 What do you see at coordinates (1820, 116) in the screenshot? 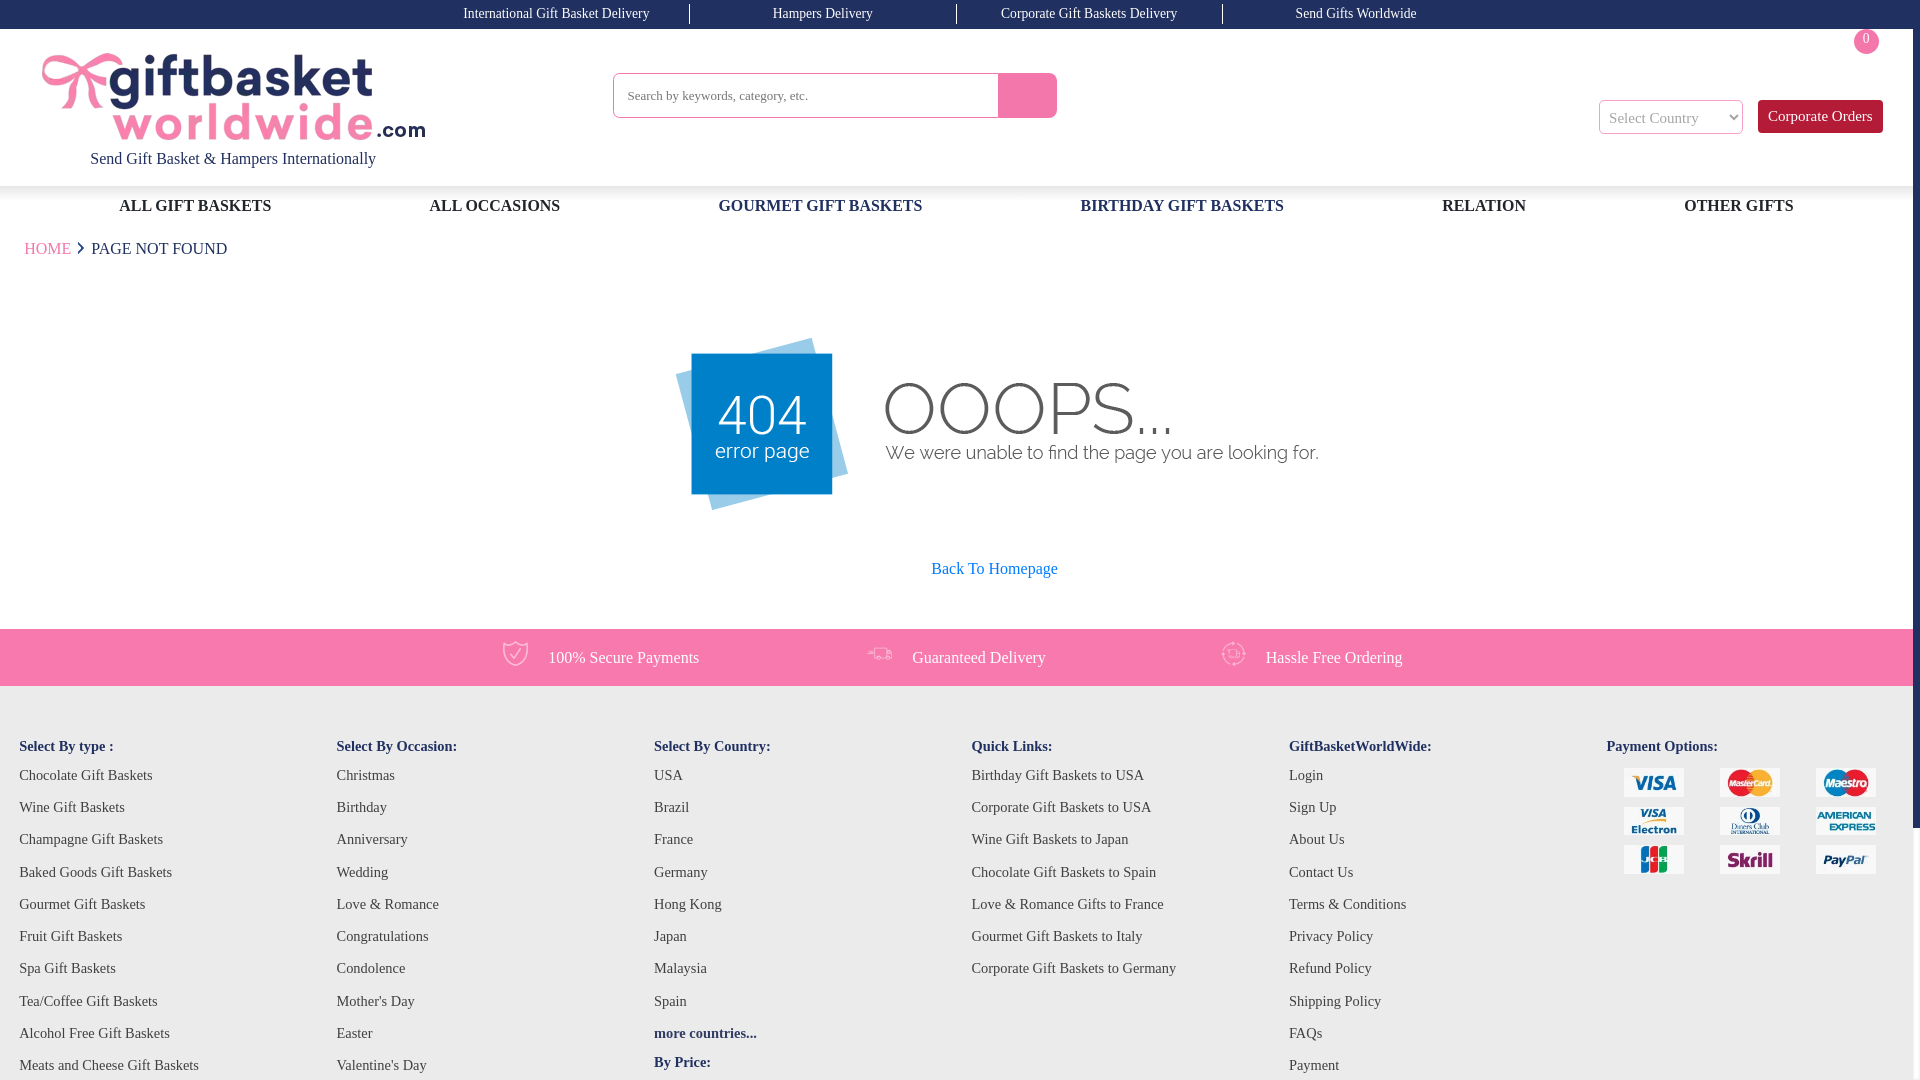
I see `Corporate Orders` at bounding box center [1820, 116].